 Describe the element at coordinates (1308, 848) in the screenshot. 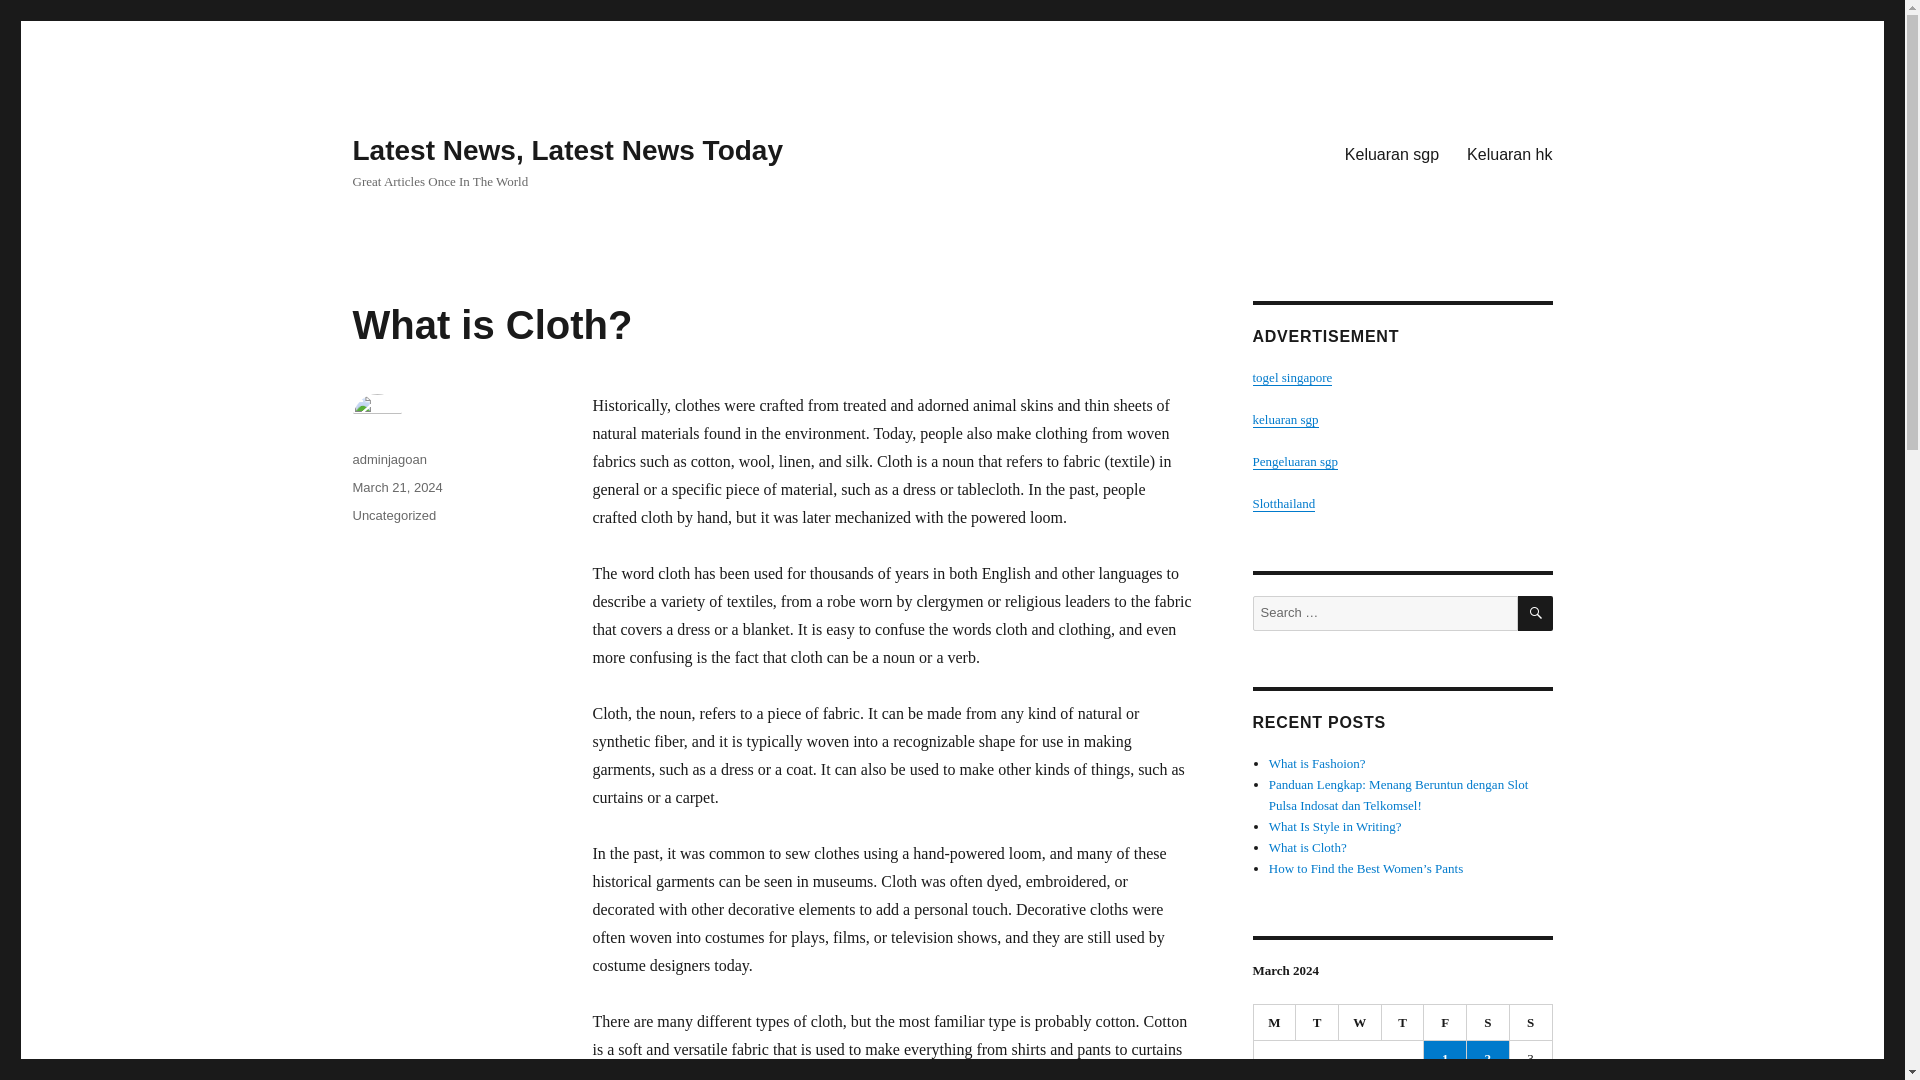

I see `What is Cloth?` at that location.